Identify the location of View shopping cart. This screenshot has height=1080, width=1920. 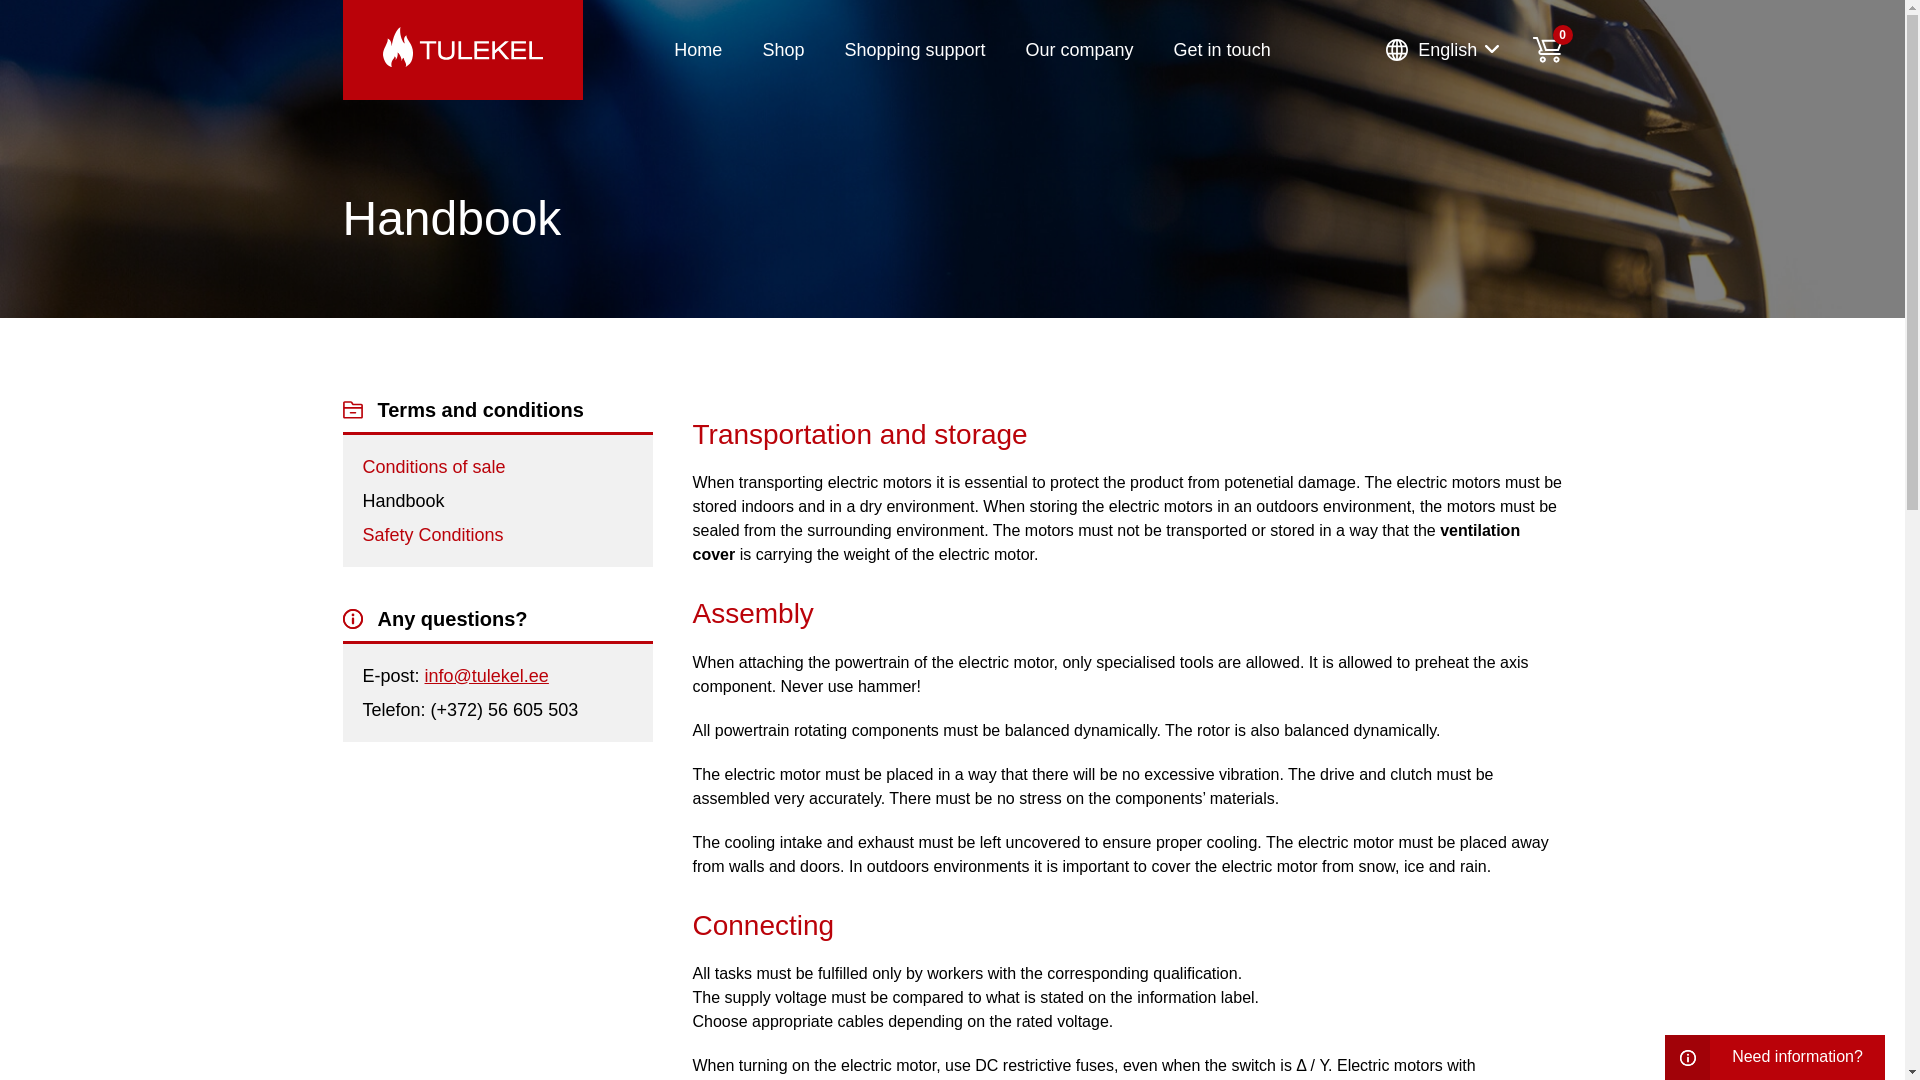
(1547, 49).